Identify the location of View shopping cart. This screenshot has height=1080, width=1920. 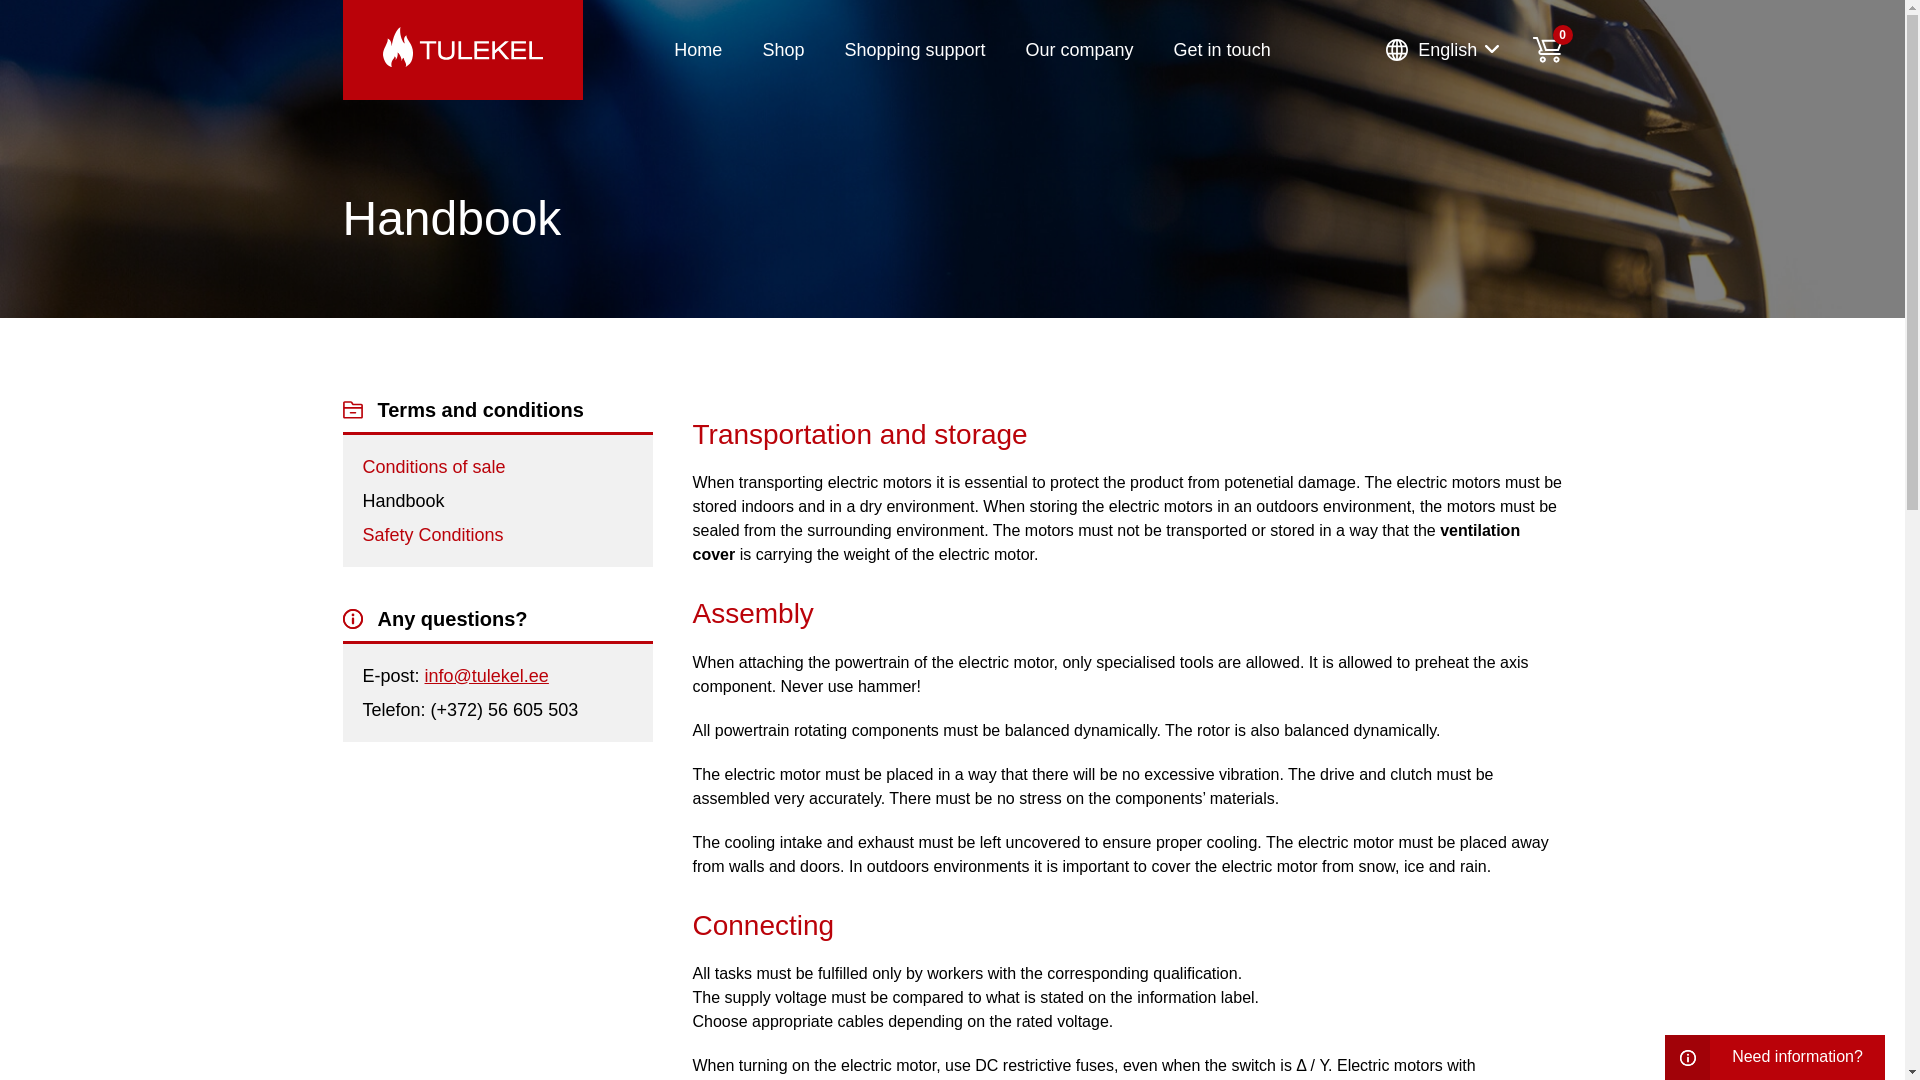
(1547, 49).